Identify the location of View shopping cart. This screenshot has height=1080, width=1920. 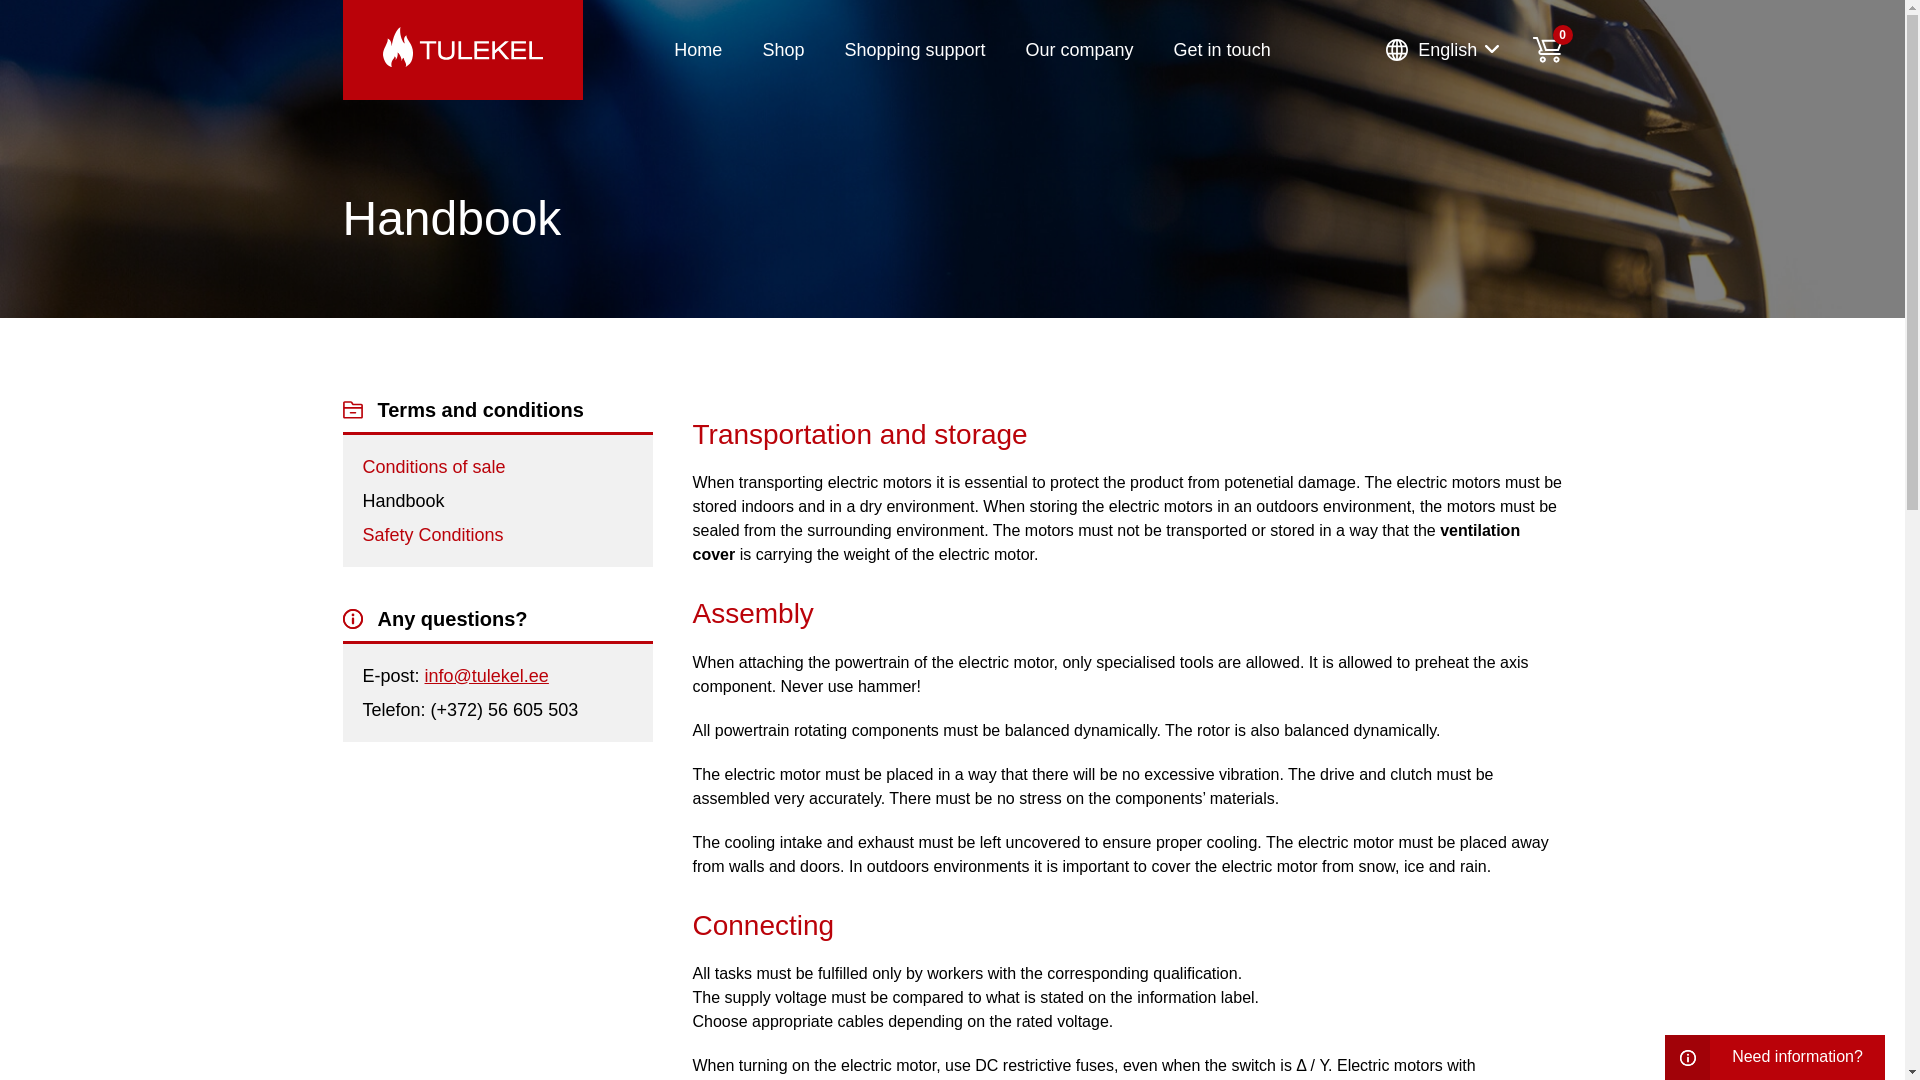
(1547, 49).